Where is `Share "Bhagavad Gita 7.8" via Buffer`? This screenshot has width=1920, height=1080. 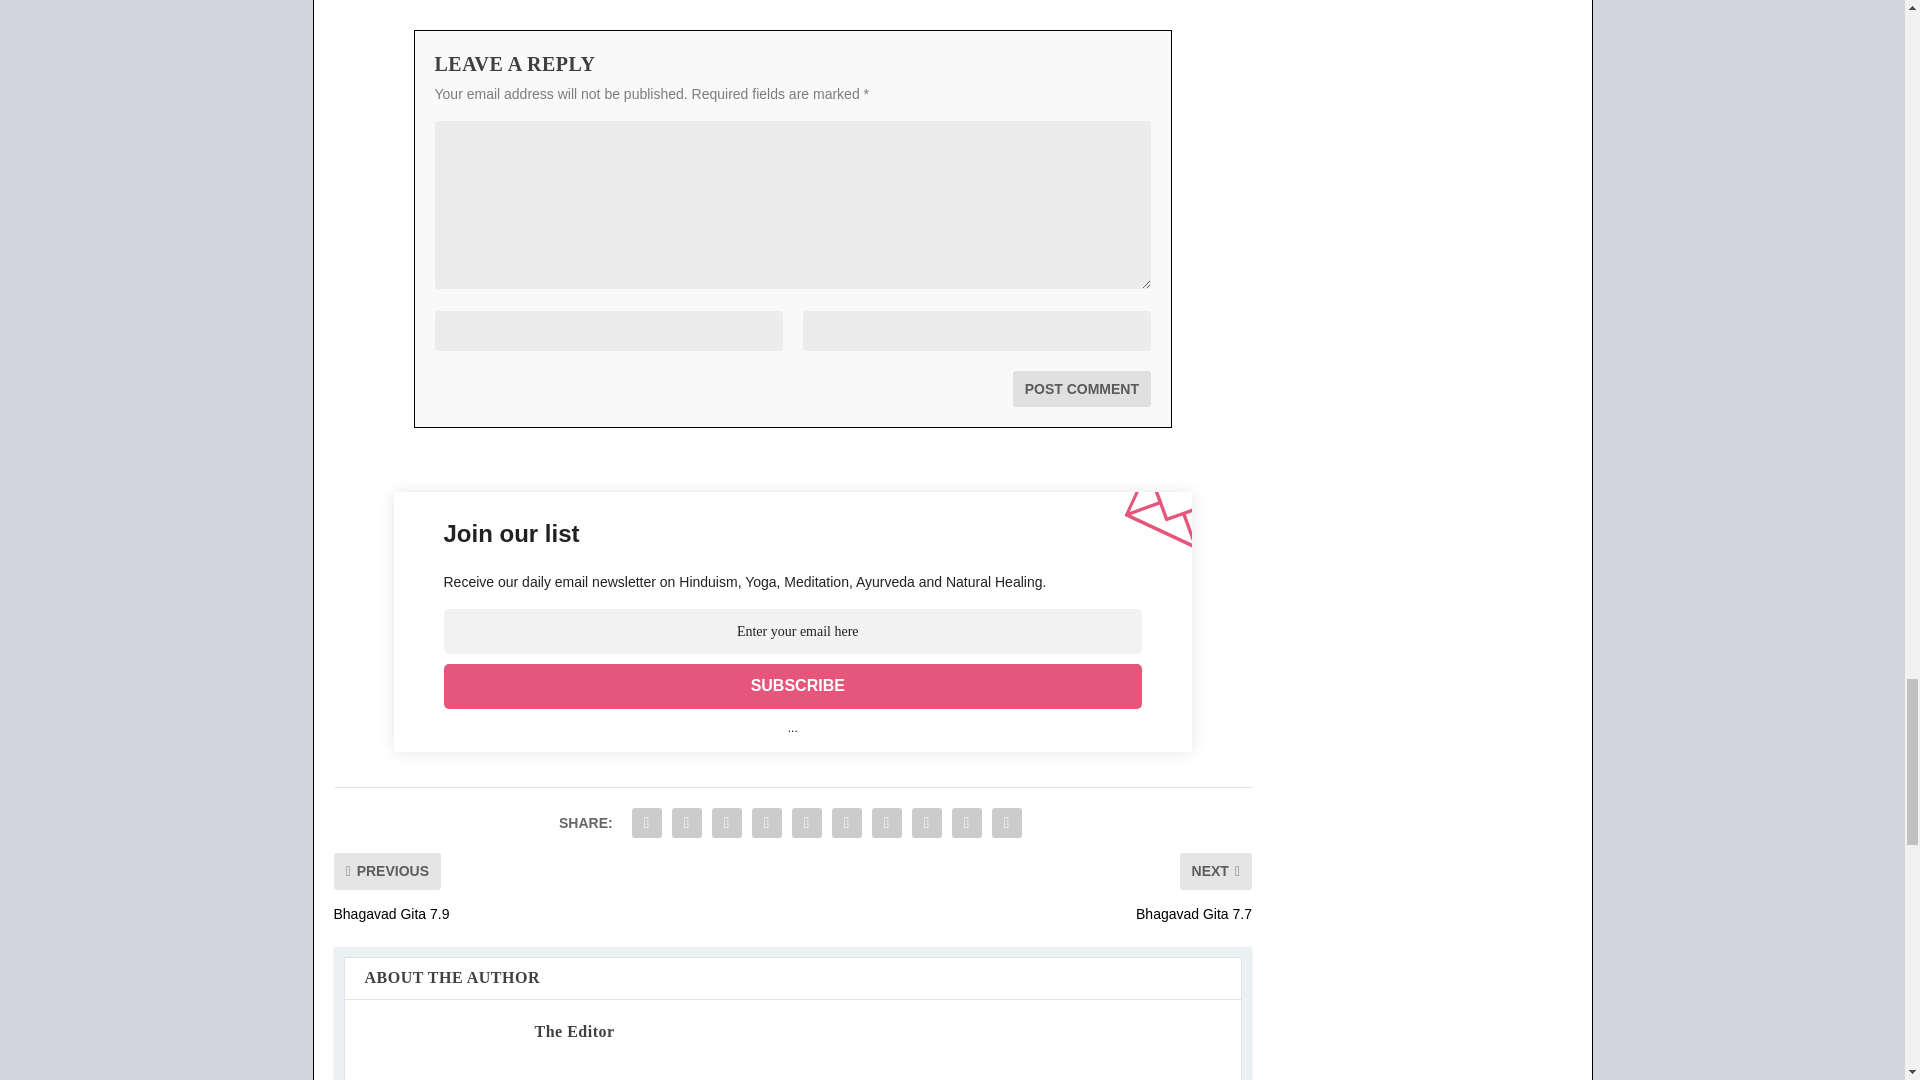 Share "Bhagavad Gita 7.8" via Buffer is located at coordinates (886, 823).